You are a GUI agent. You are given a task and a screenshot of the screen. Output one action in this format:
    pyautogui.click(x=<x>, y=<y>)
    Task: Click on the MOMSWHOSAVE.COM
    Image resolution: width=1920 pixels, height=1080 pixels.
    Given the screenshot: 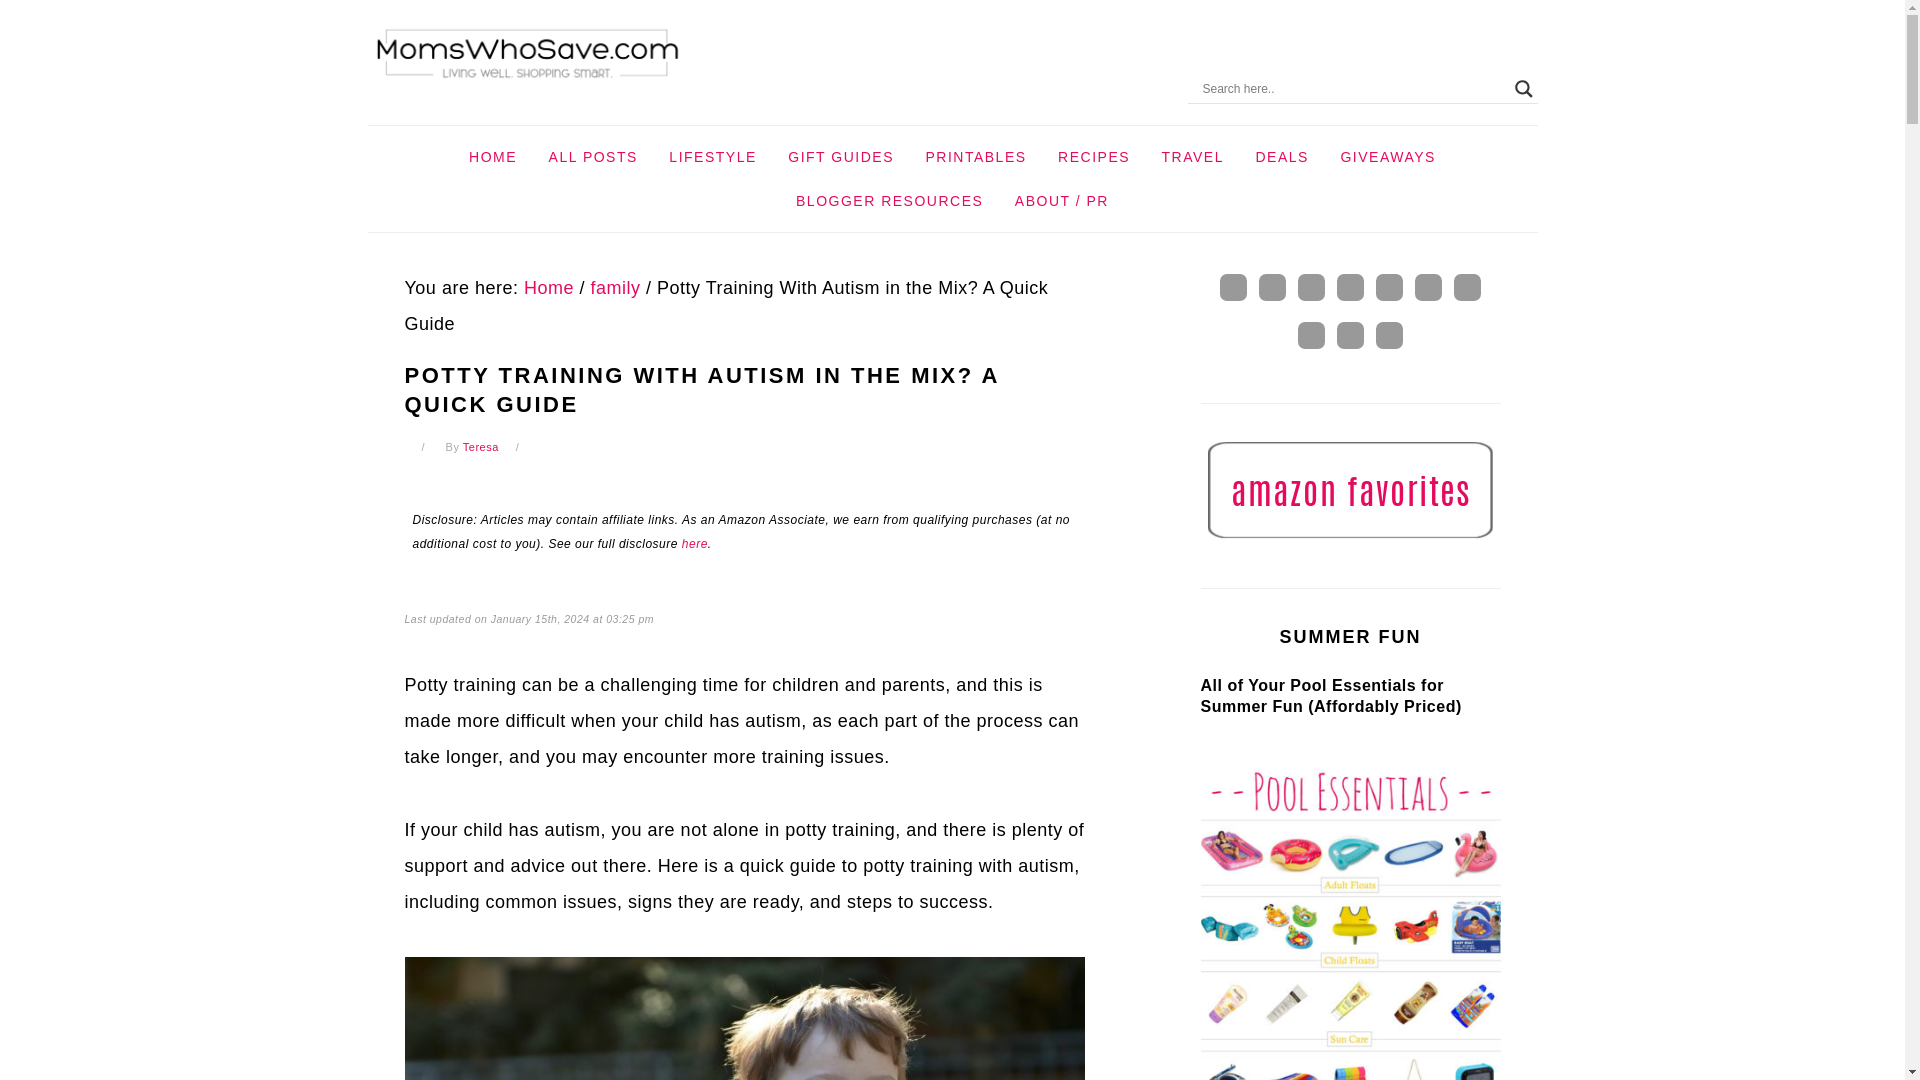 What is the action you would take?
    pyautogui.click(x=528, y=54)
    